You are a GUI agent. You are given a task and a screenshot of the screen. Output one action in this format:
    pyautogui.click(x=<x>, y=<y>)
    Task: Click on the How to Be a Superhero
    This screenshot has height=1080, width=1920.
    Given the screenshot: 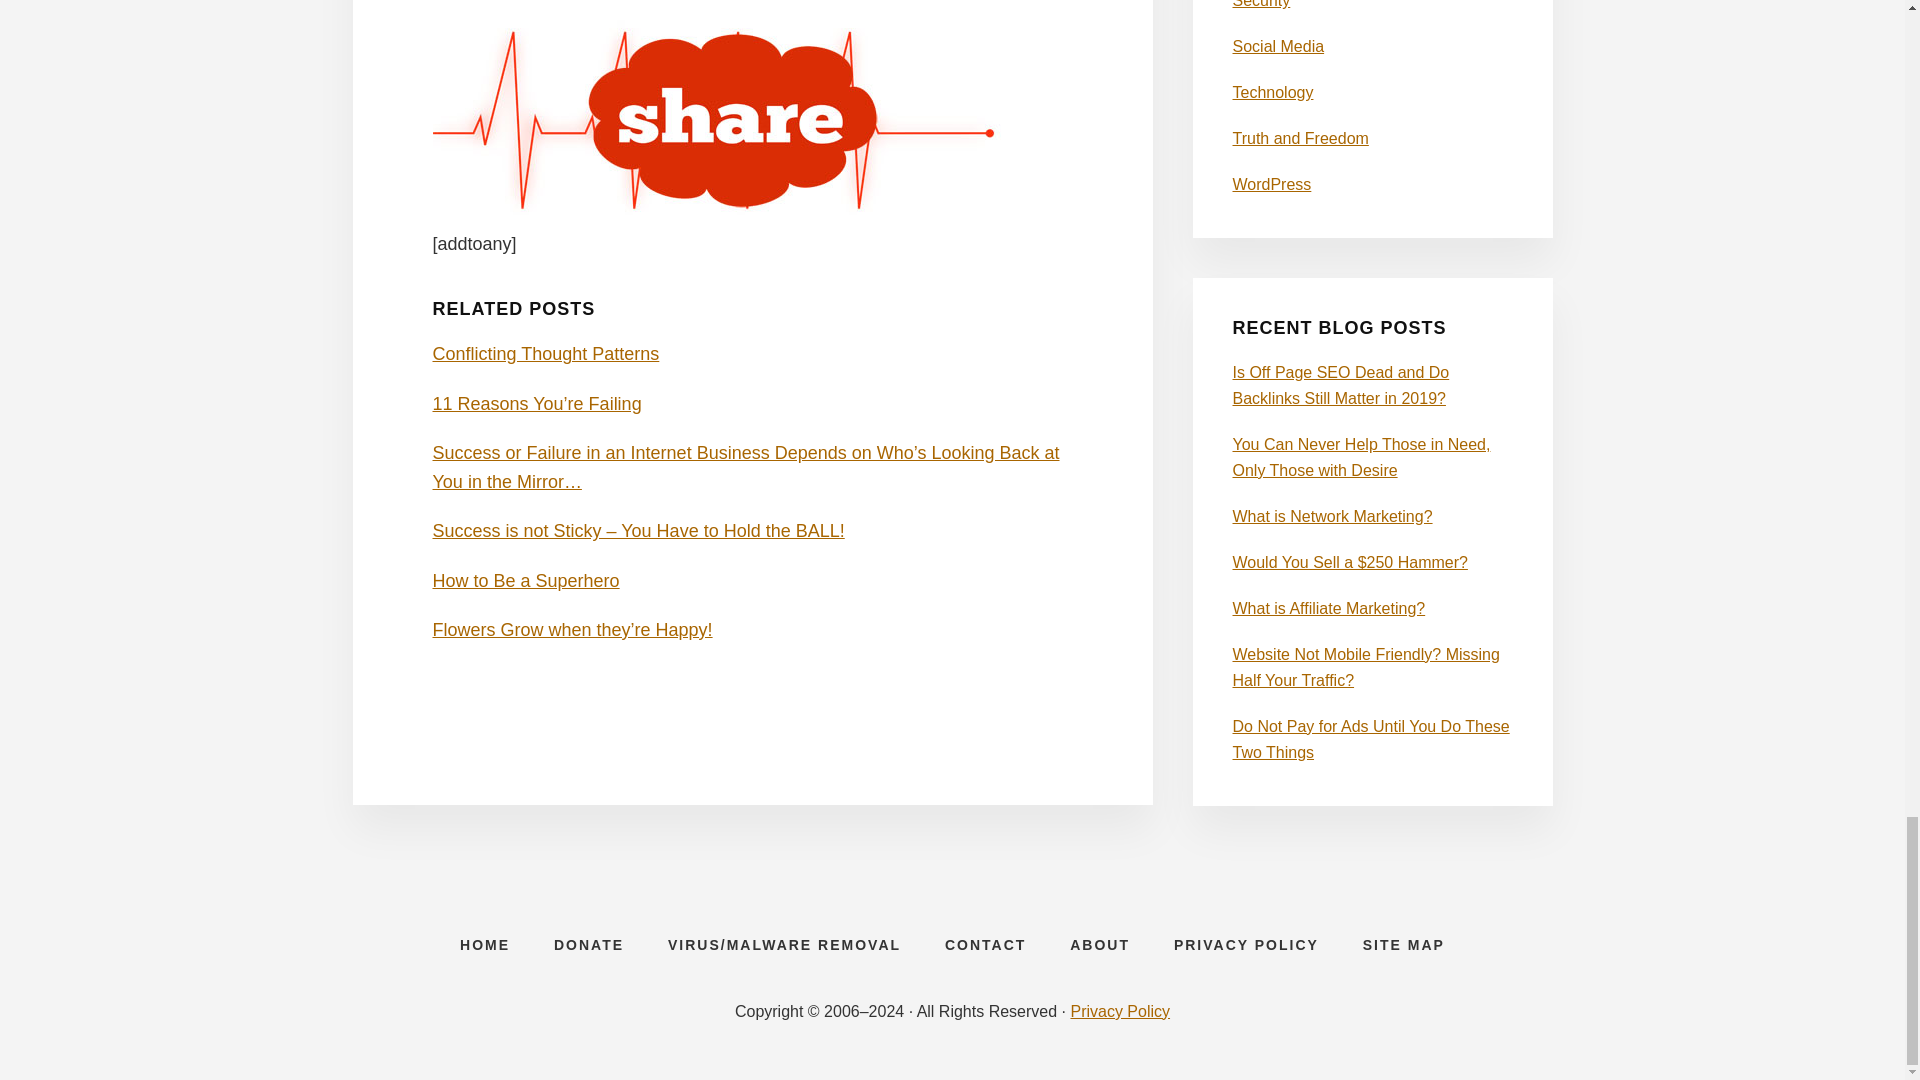 What is the action you would take?
    pyautogui.click(x=525, y=580)
    